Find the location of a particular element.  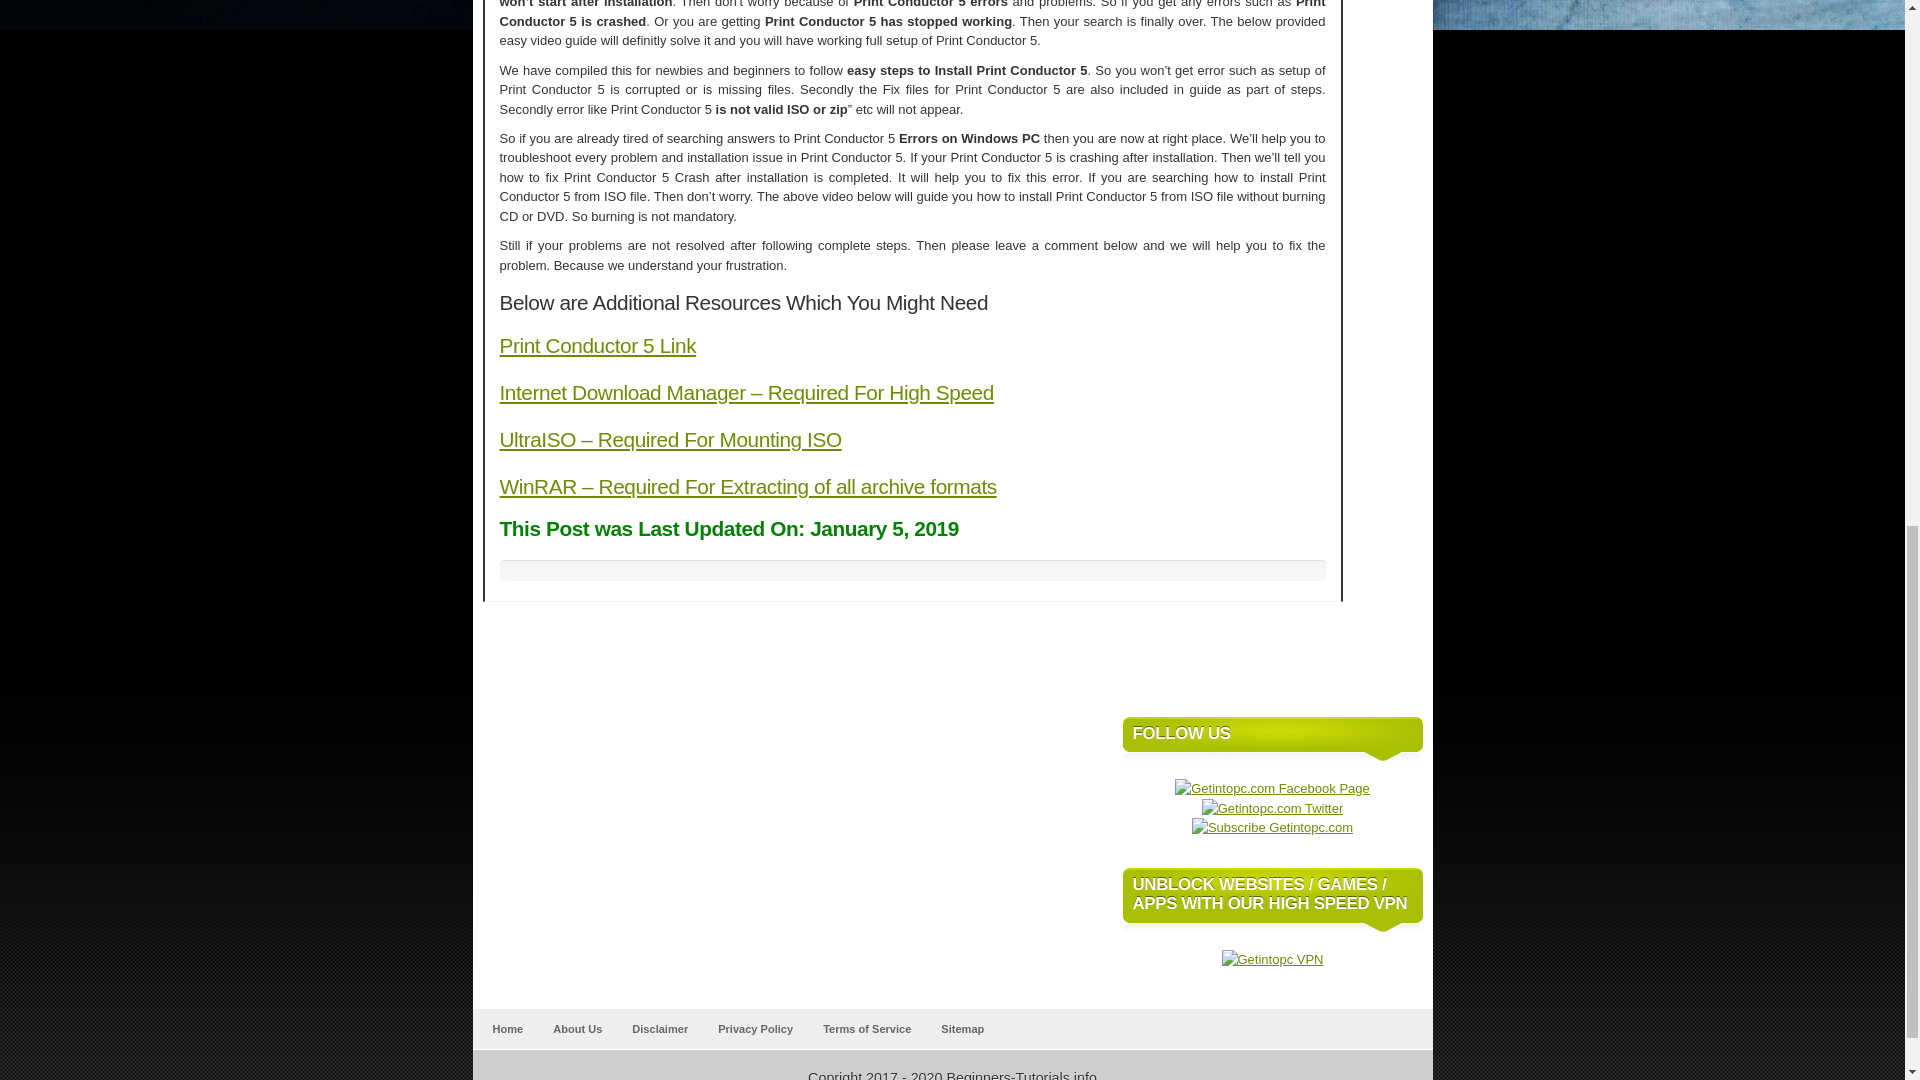

About Us is located at coordinates (578, 1028).